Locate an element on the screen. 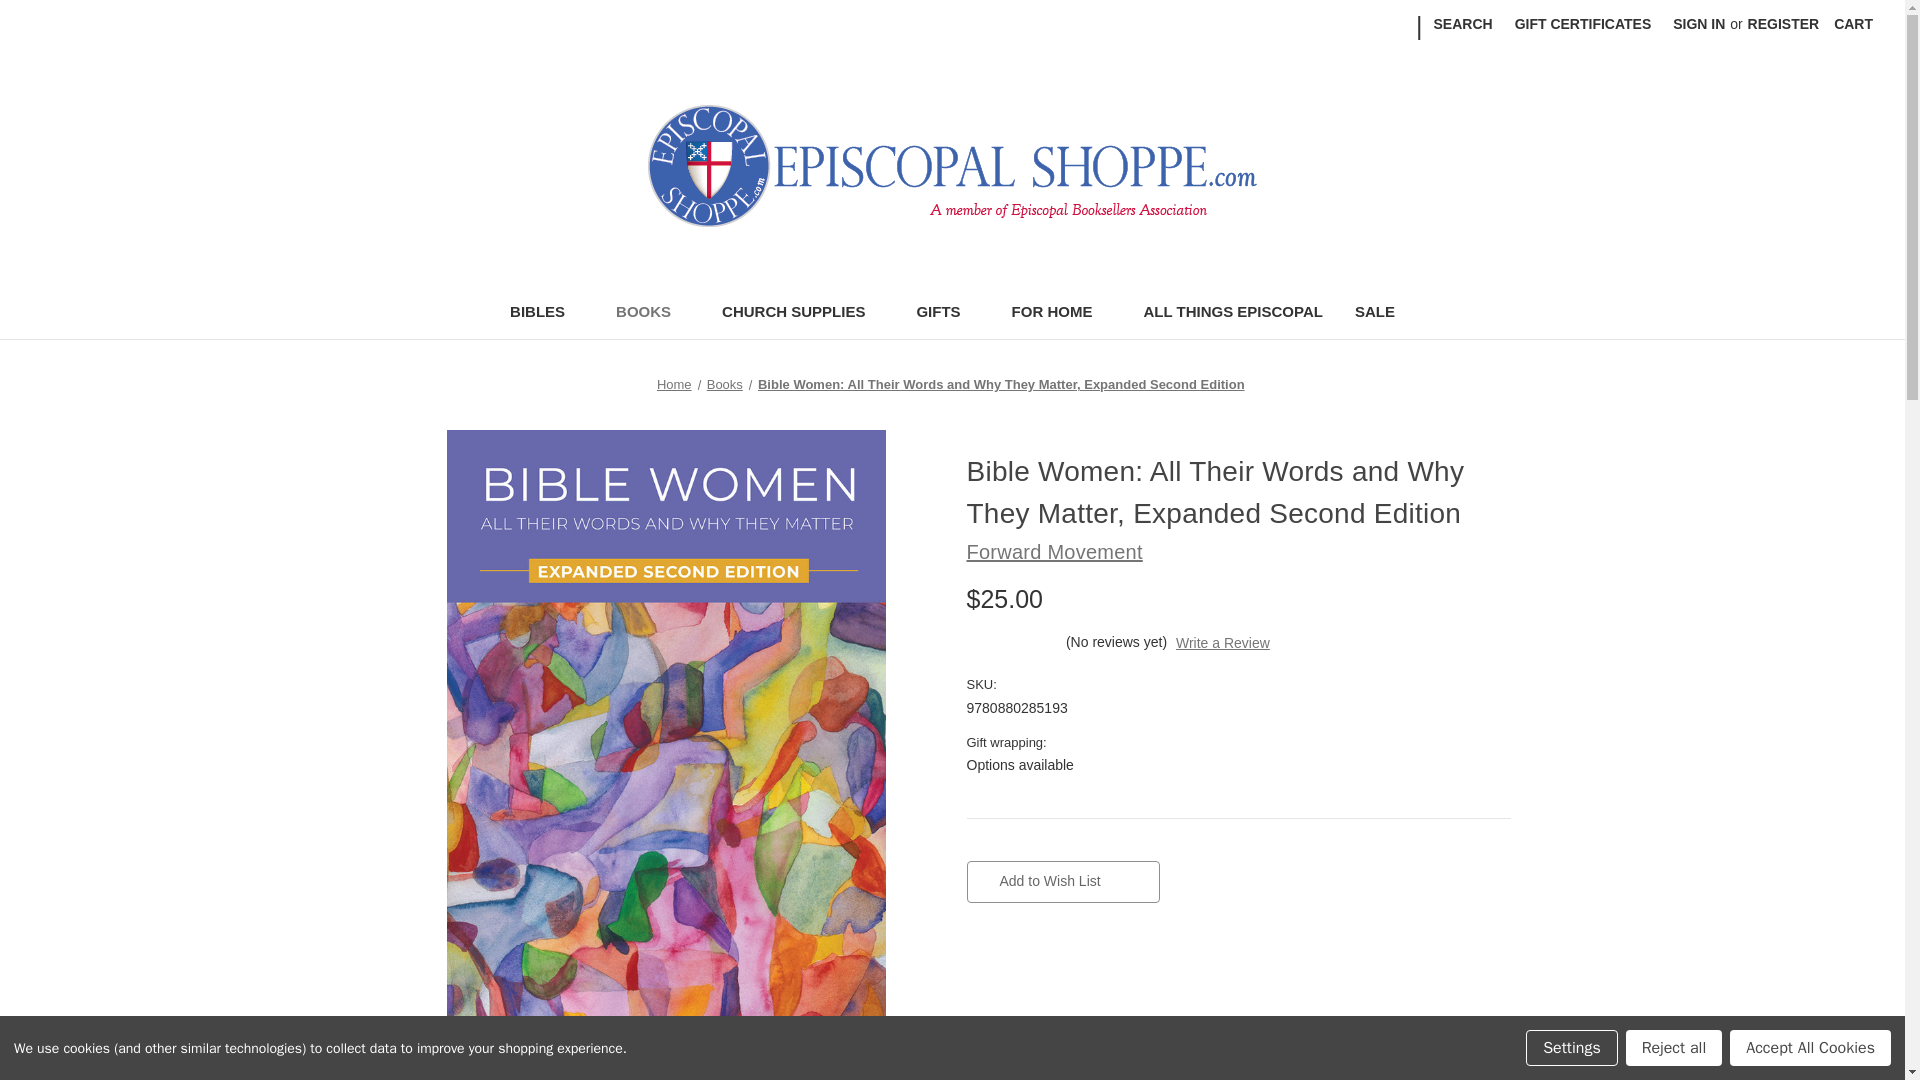 This screenshot has width=1920, height=1080. GIFT CERTIFICATES is located at coordinates (1582, 24).